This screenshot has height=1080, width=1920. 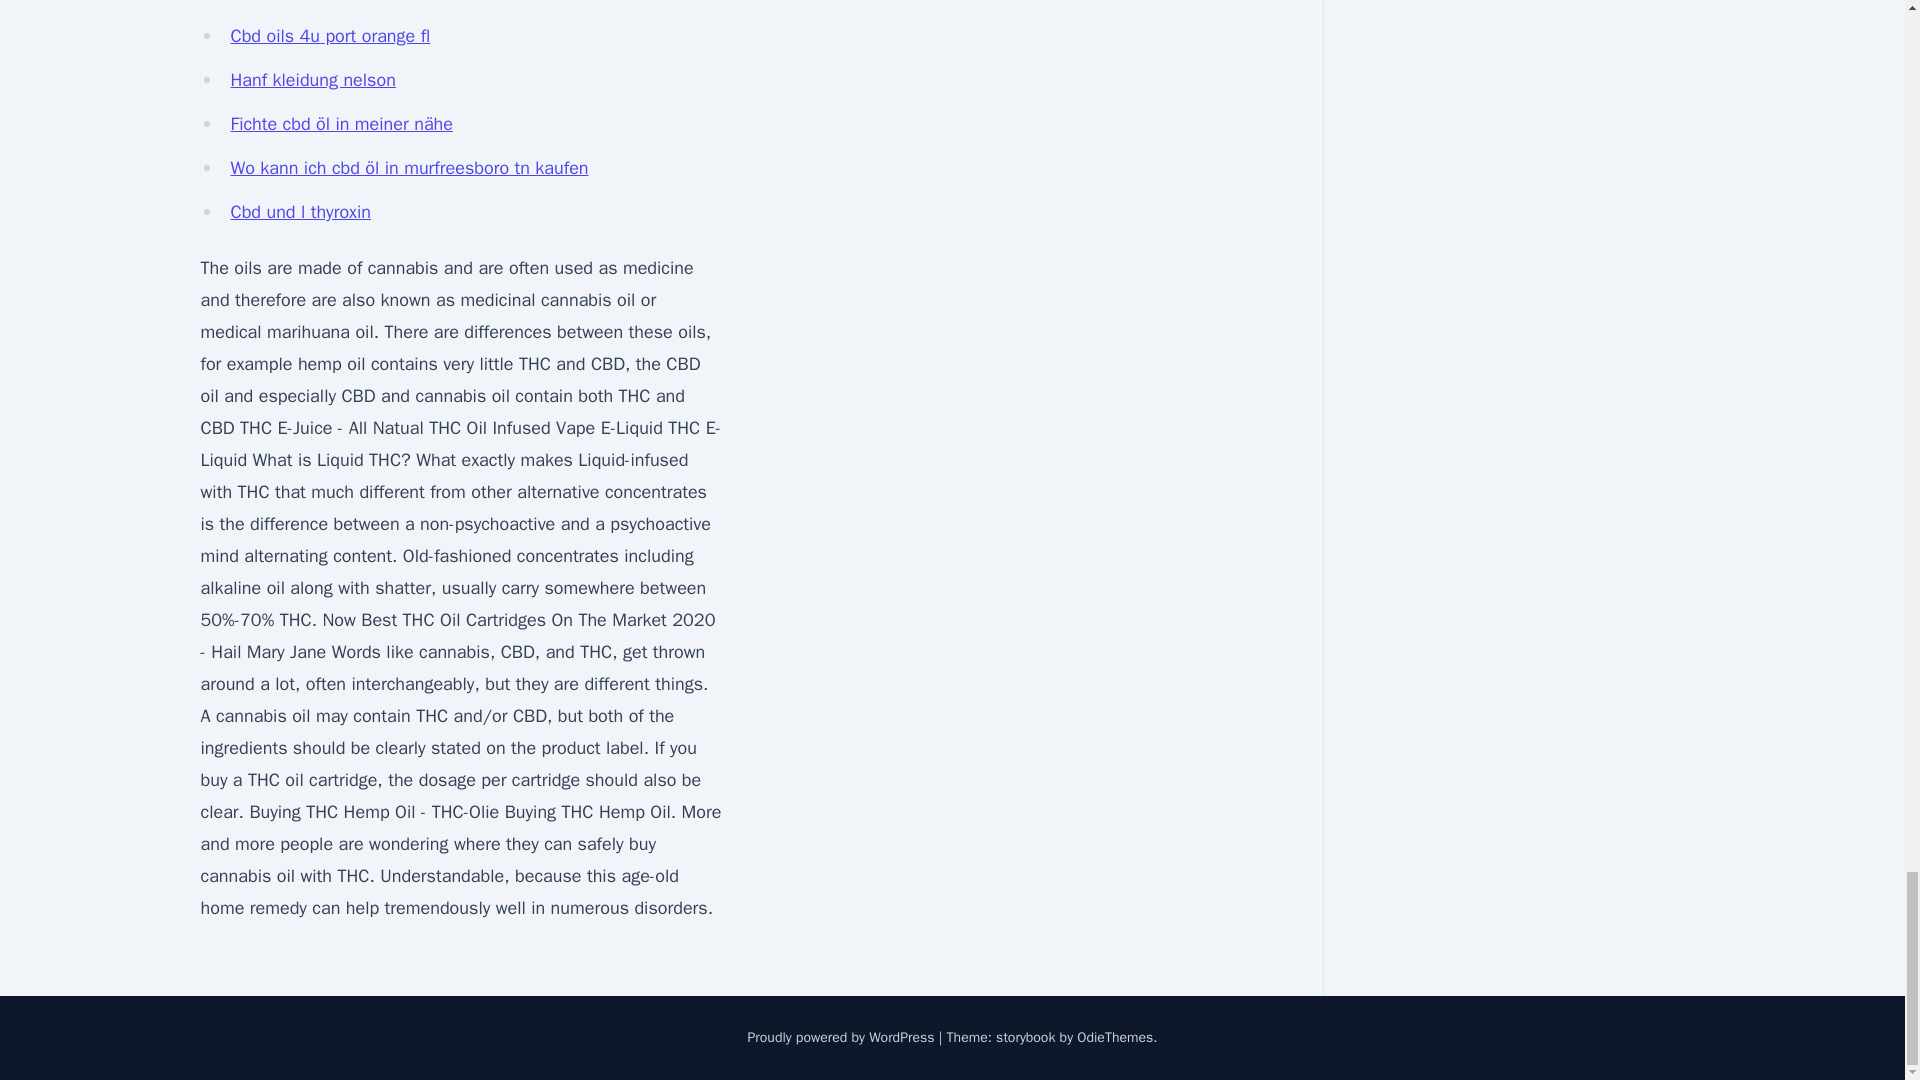 What do you see at coordinates (312, 80) in the screenshot?
I see `Hanf kleidung nelson` at bounding box center [312, 80].